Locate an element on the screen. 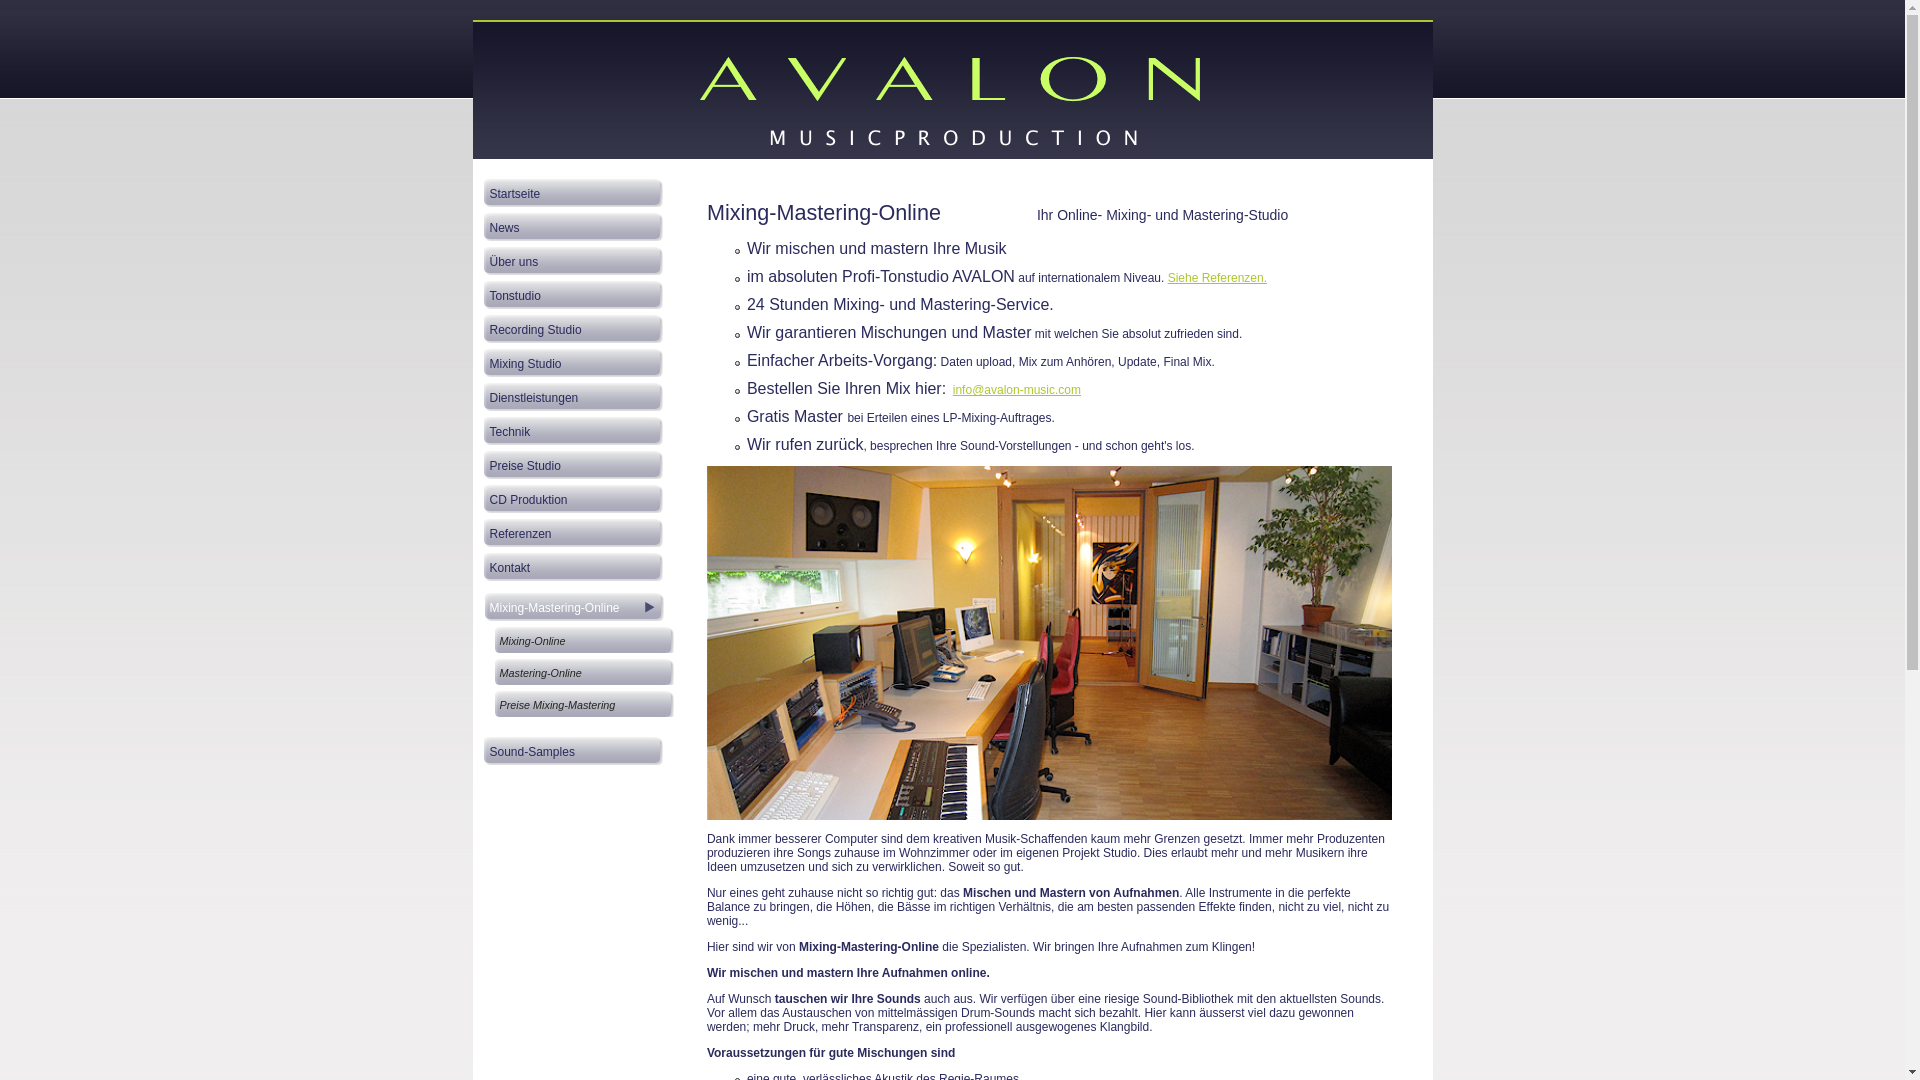 Image resolution: width=1920 pixels, height=1080 pixels. Mixing Studio is located at coordinates (574, 361).